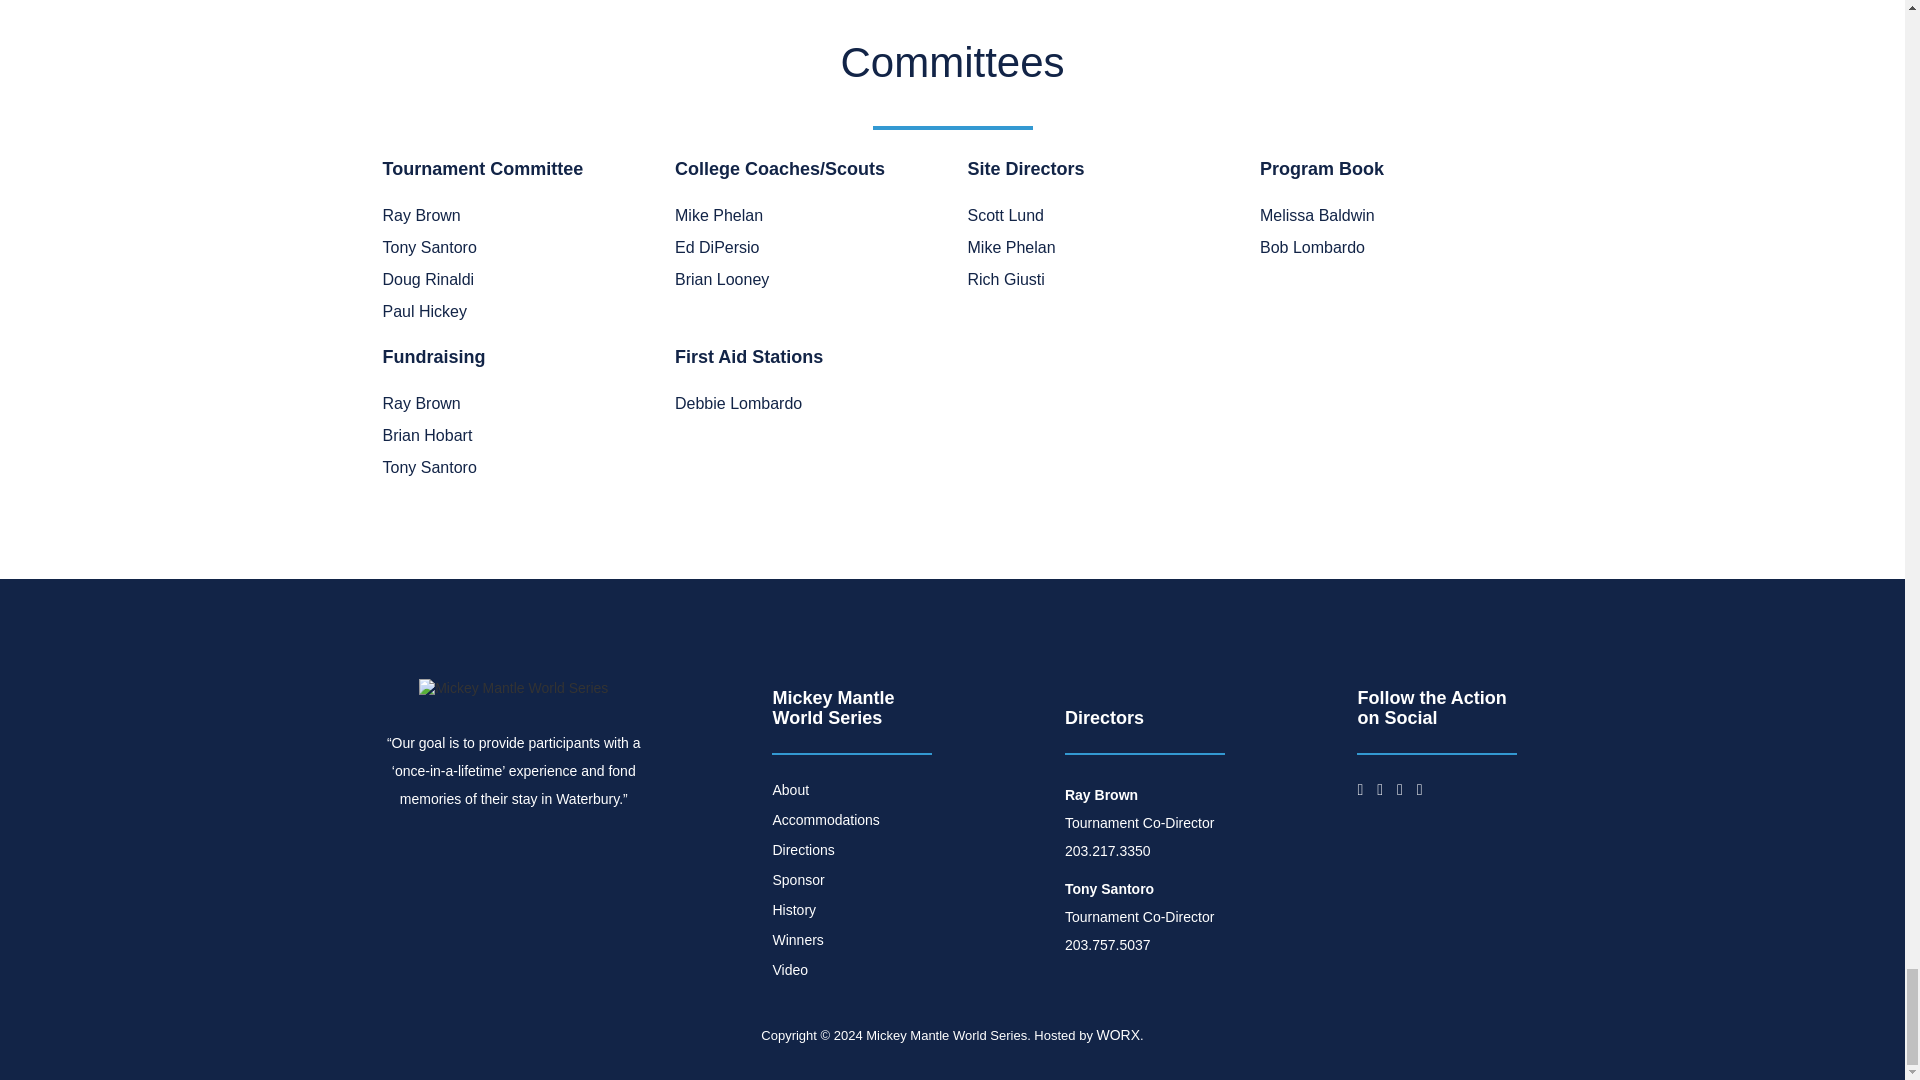 The width and height of the screenshot is (1920, 1080). I want to click on Winners, so click(797, 940).